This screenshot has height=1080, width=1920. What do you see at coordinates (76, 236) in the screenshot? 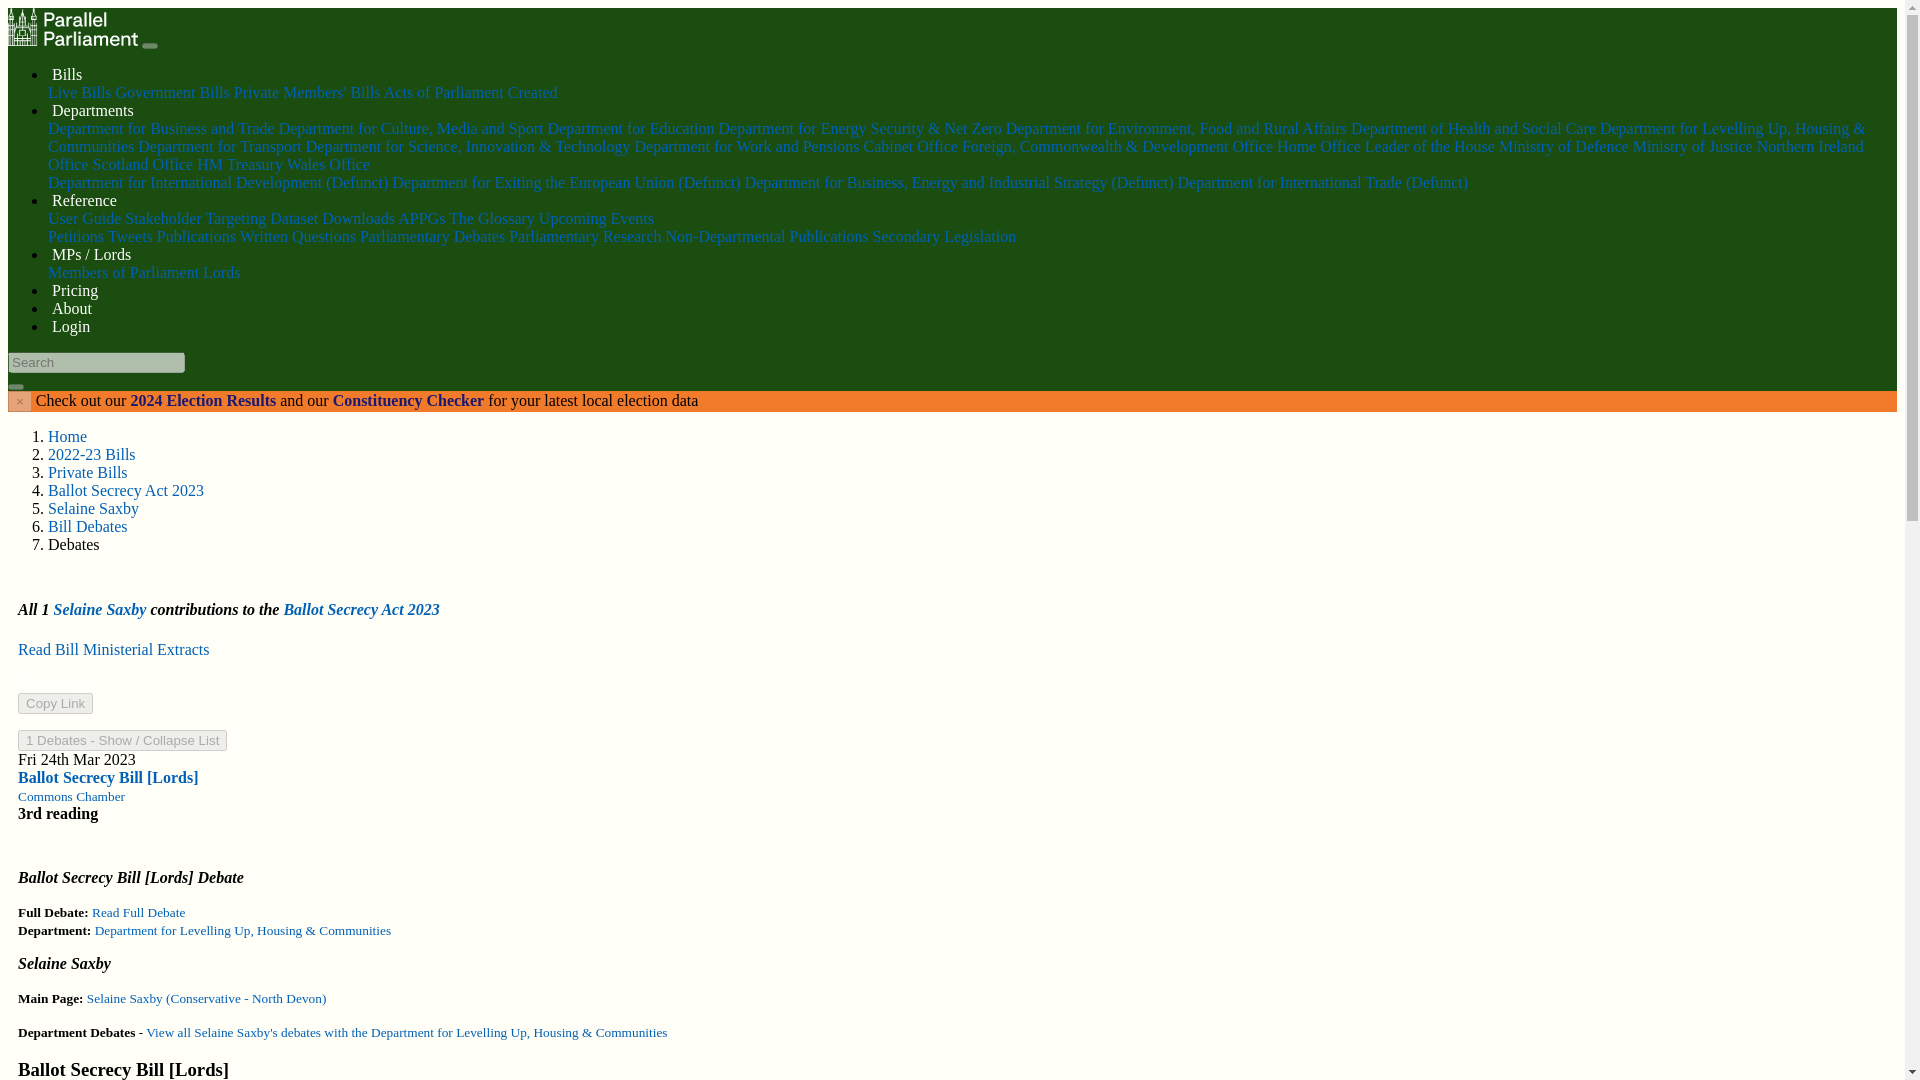
I see `Petitions` at bounding box center [76, 236].